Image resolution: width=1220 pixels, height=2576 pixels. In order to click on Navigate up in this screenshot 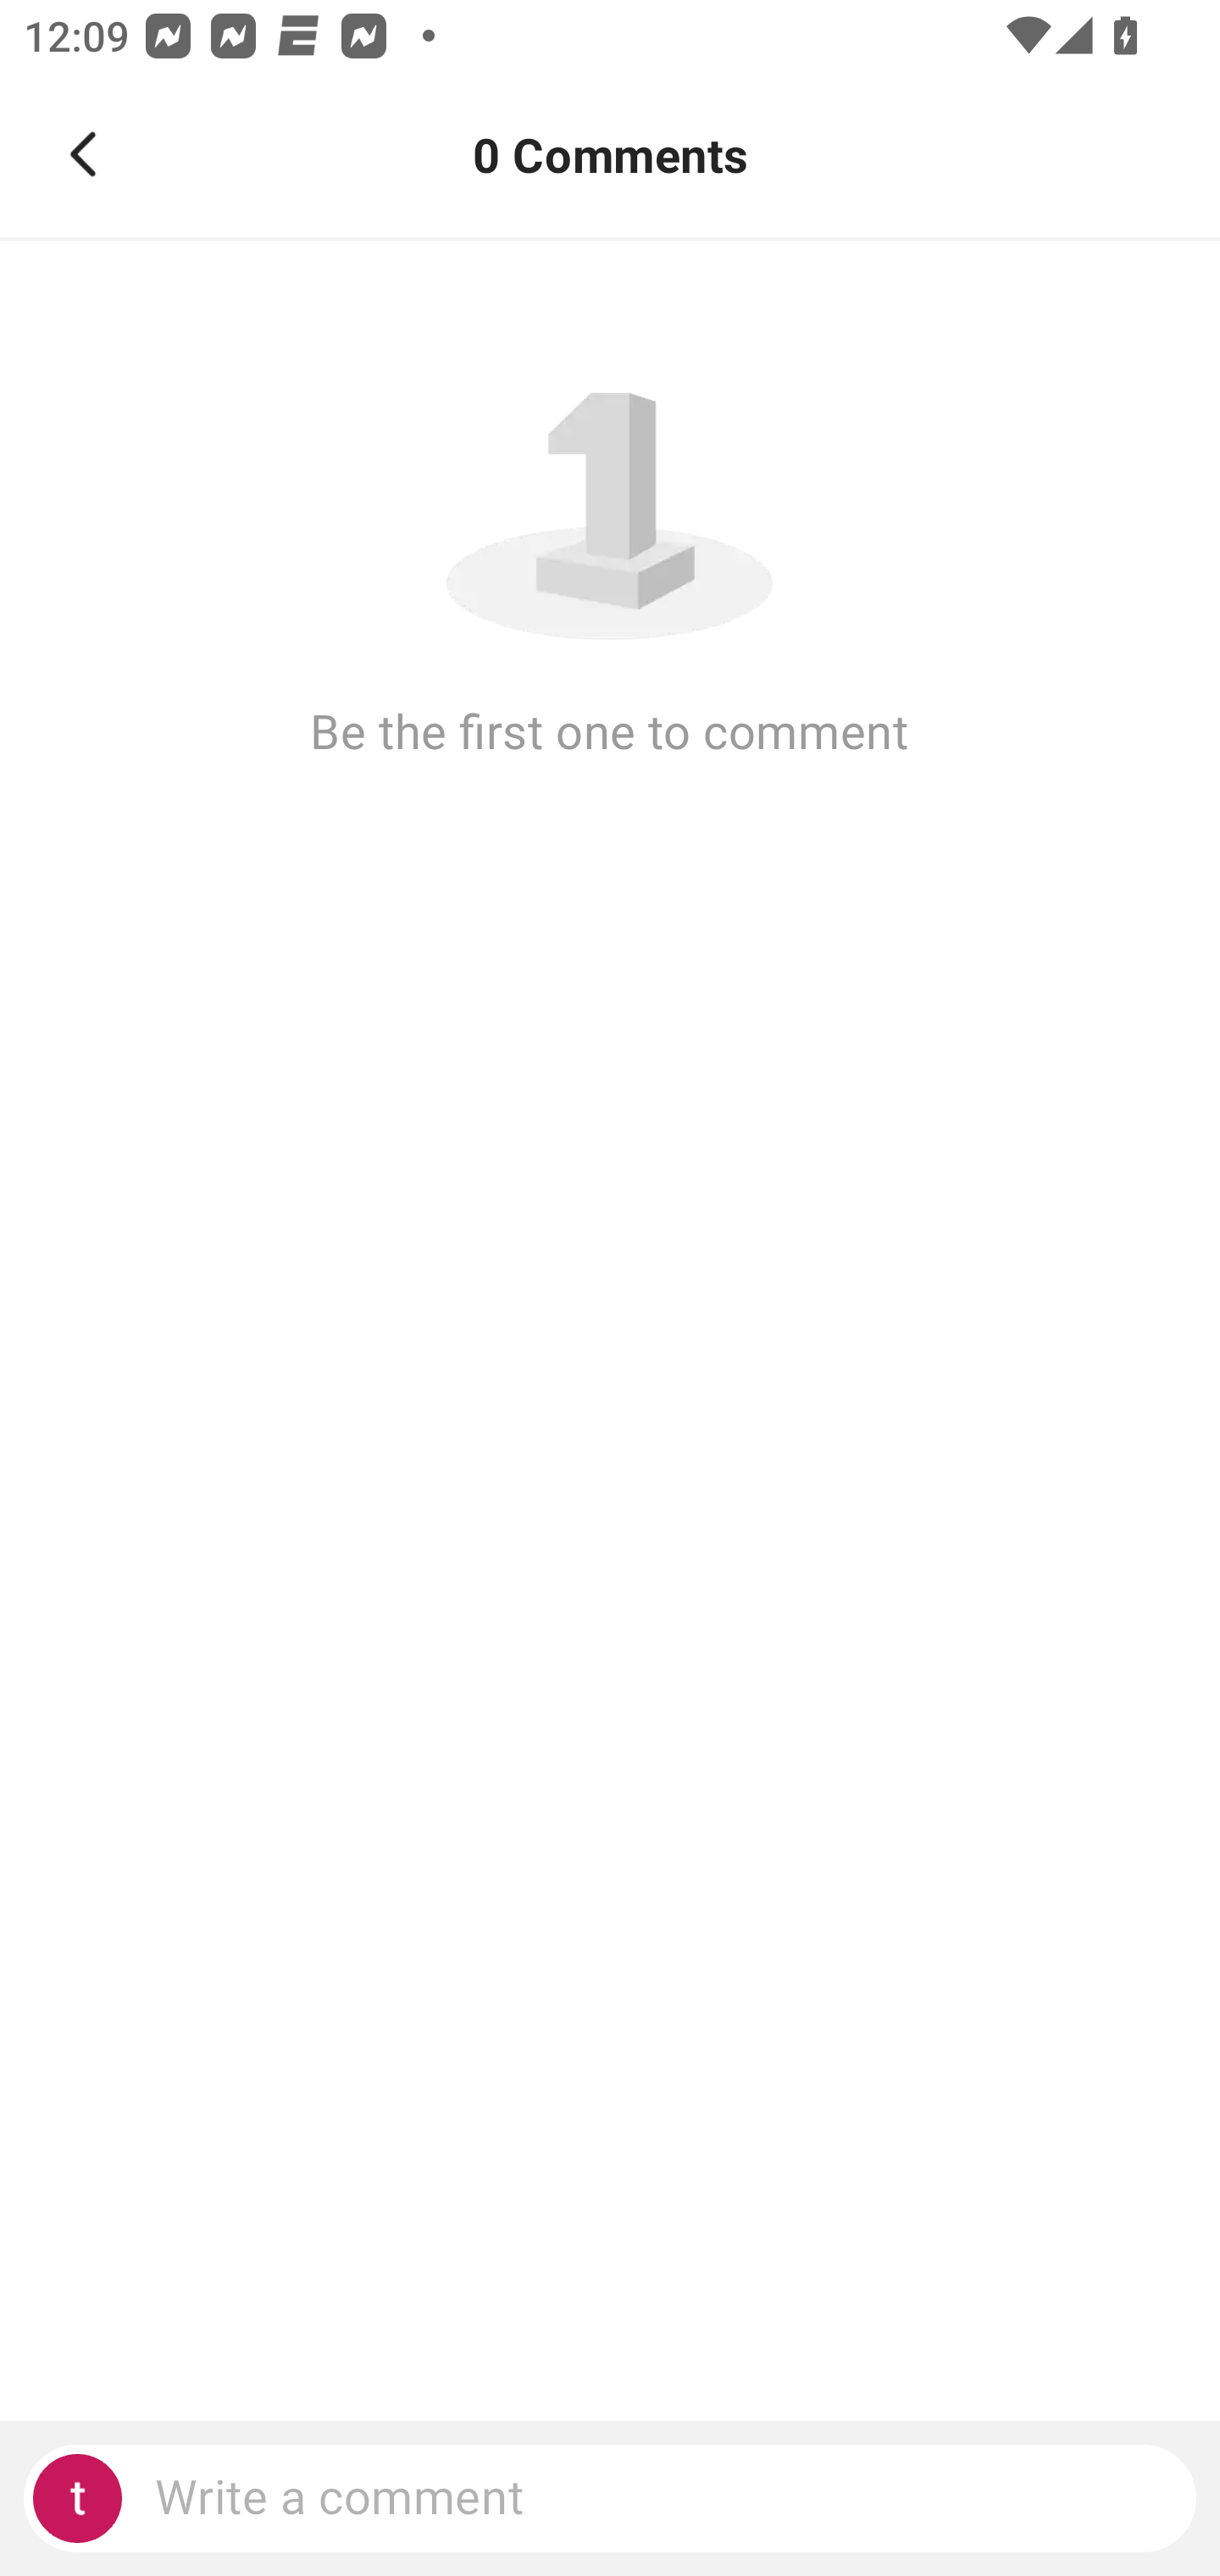, I will do `click(83, 154)`.